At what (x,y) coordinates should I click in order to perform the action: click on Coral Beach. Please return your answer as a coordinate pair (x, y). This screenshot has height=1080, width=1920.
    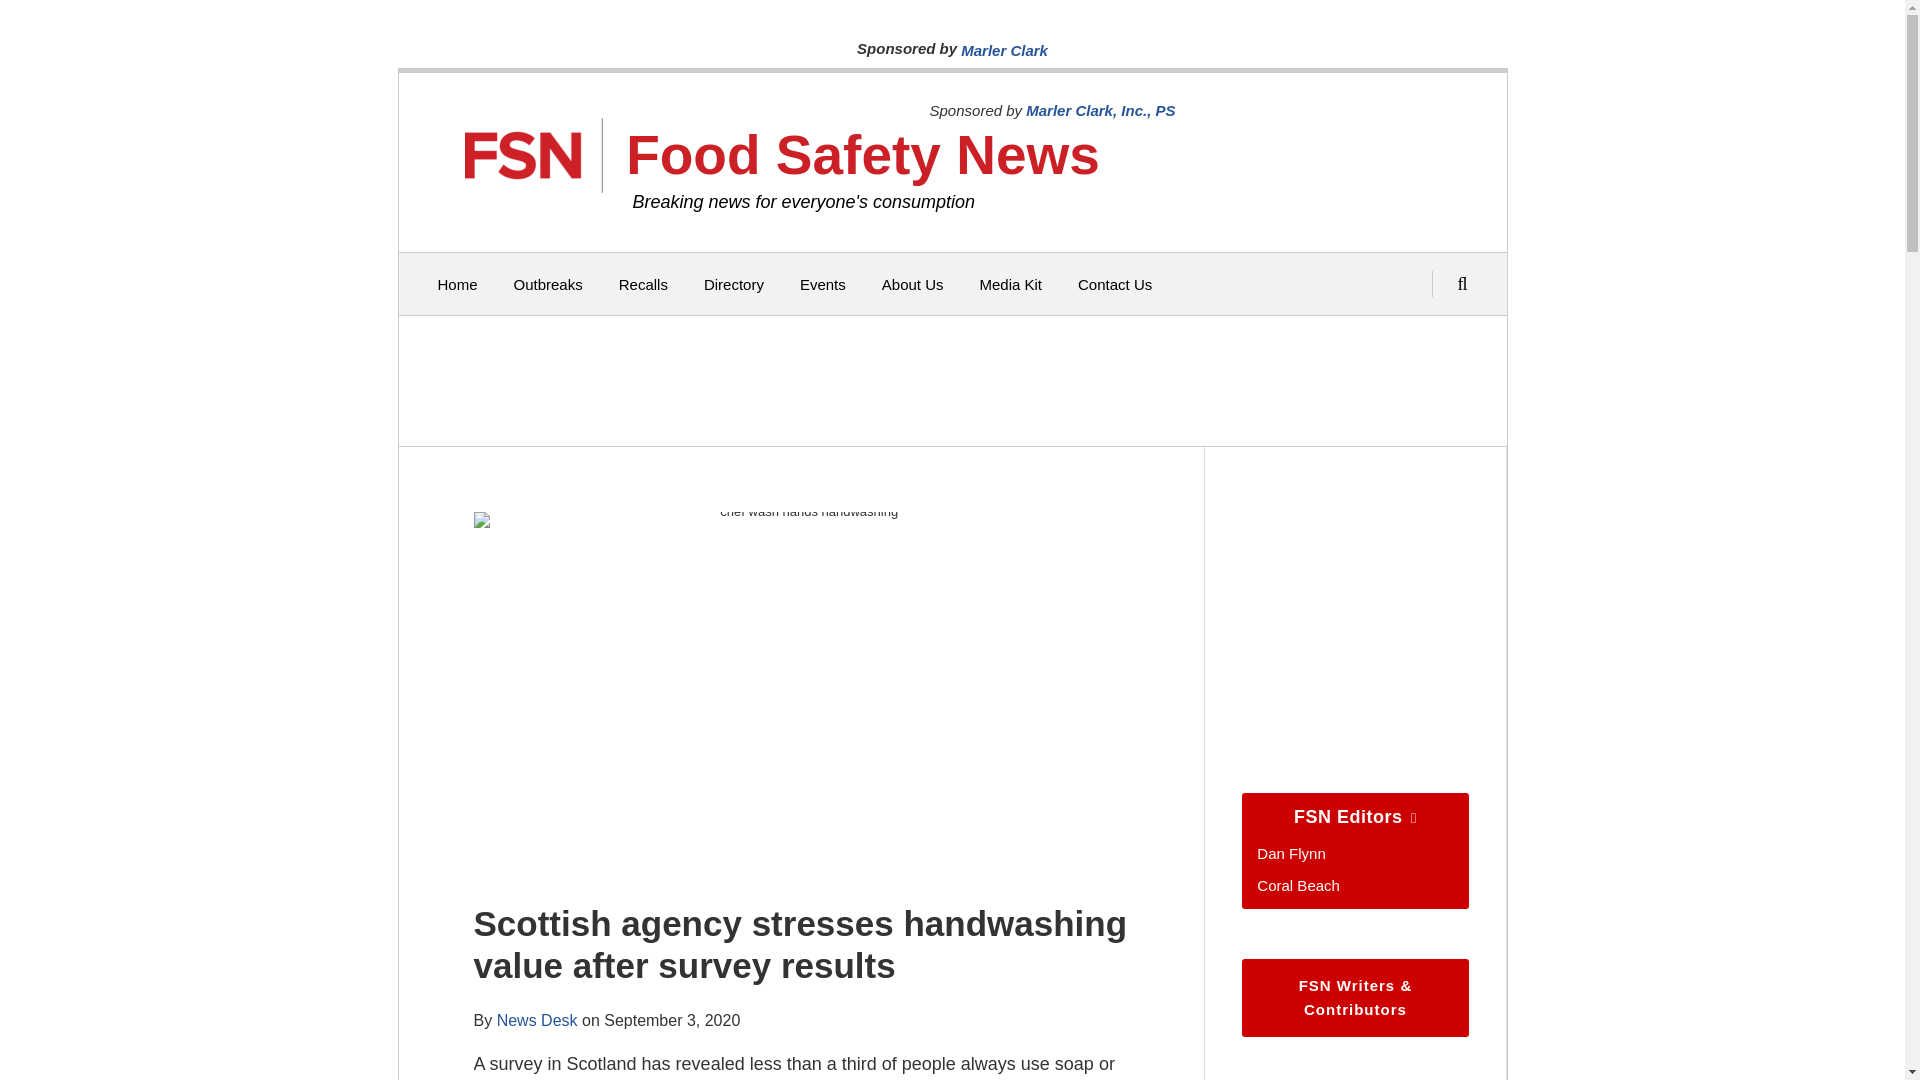
    Looking at the image, I should click on (1298, 884).